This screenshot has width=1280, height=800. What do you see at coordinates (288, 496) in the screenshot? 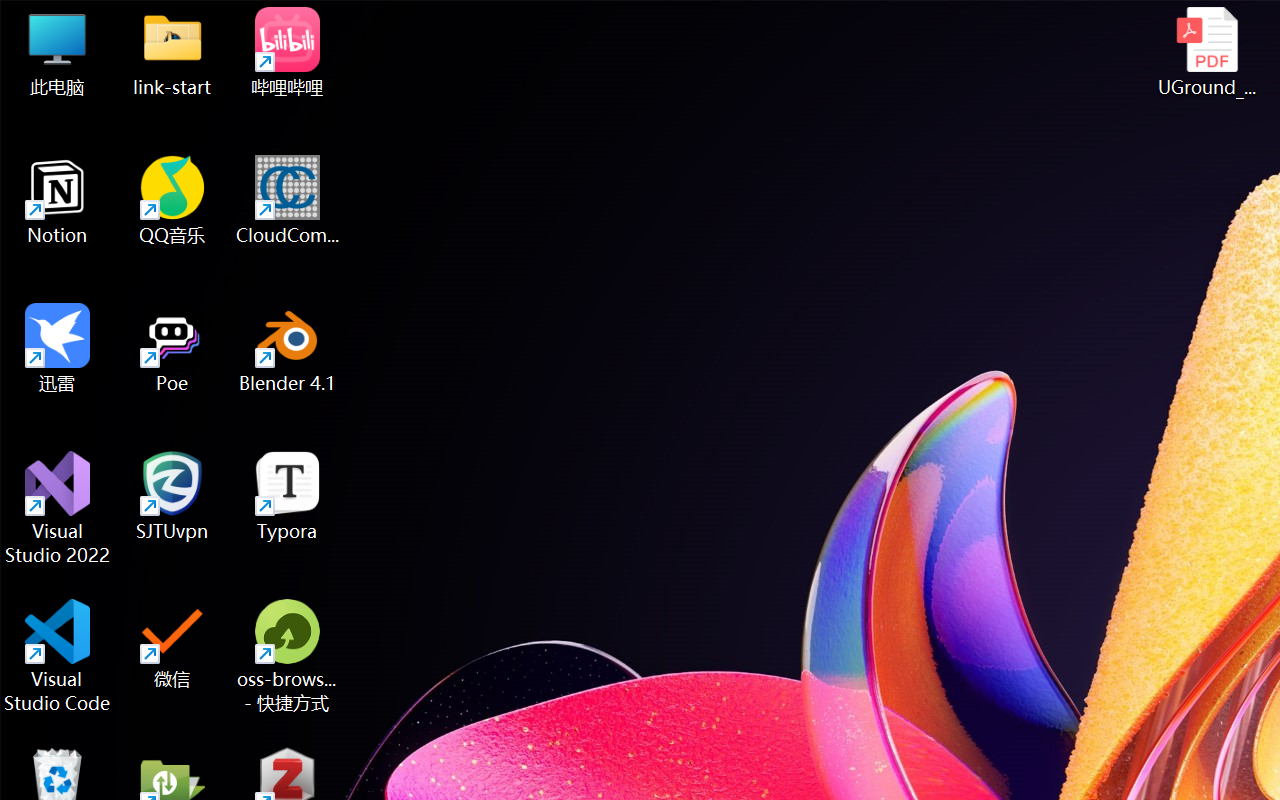
I see `Typora` at bounding box center [288, 496].